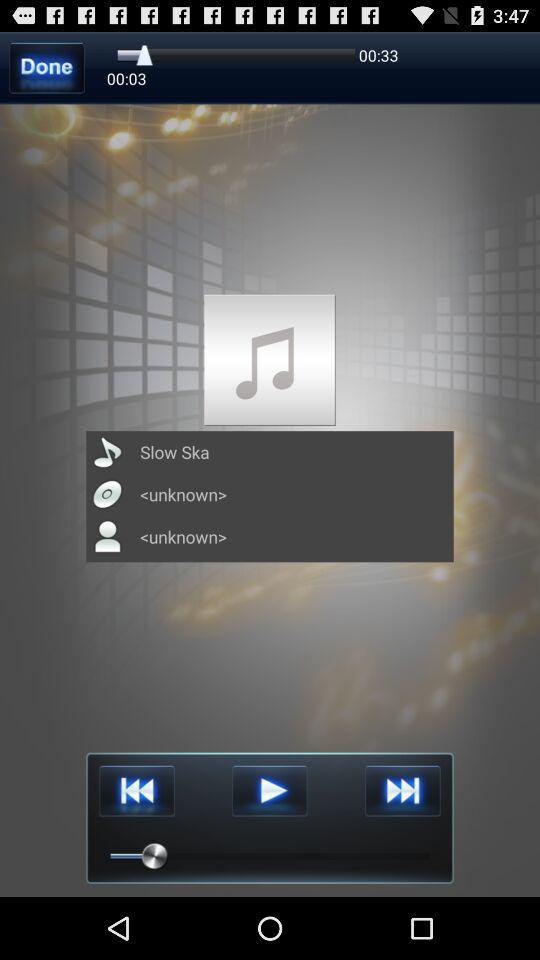 The width and height of the screenshot is (540, 960). Describe the element at coordinates (402, 790) in the screenshot. I see `click to next play button` at that location.